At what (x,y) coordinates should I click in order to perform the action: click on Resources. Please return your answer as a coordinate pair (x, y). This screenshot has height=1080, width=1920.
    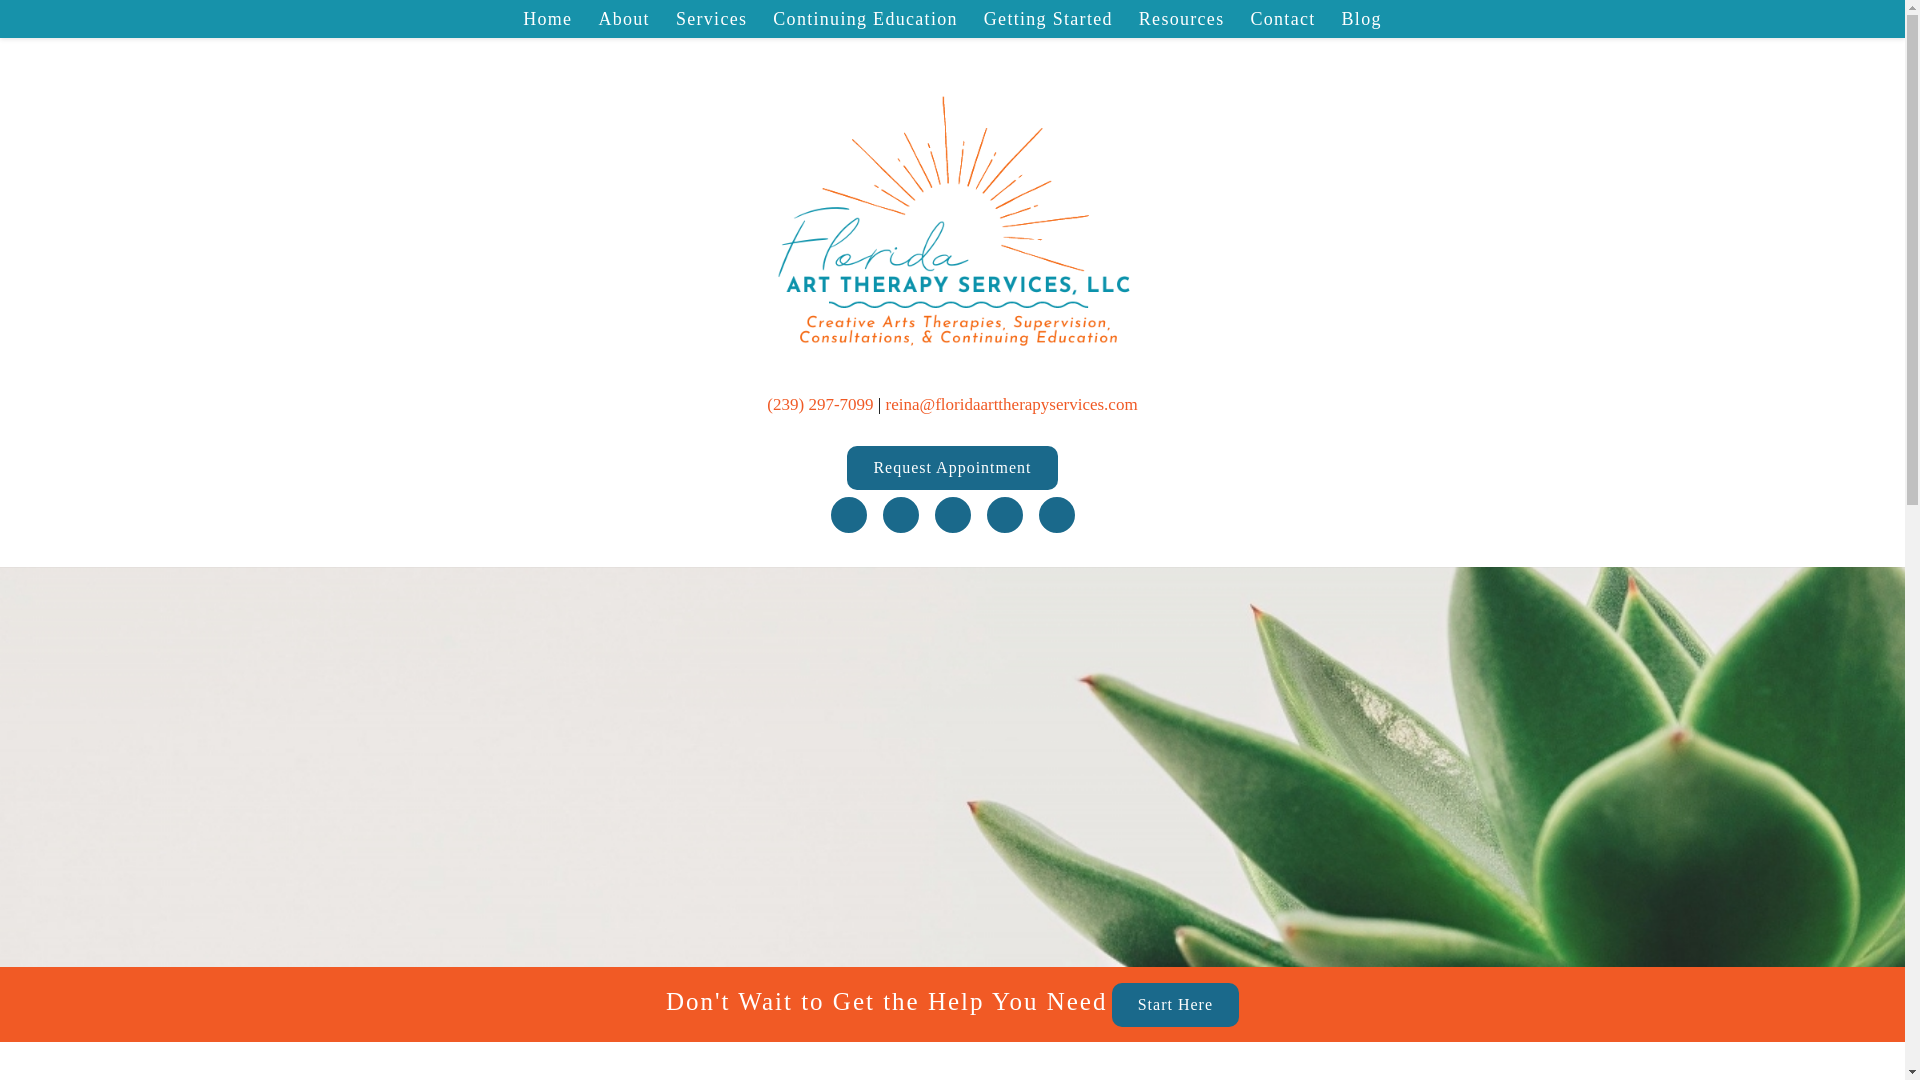
    Looking at the image, I should click on (1182, 18).